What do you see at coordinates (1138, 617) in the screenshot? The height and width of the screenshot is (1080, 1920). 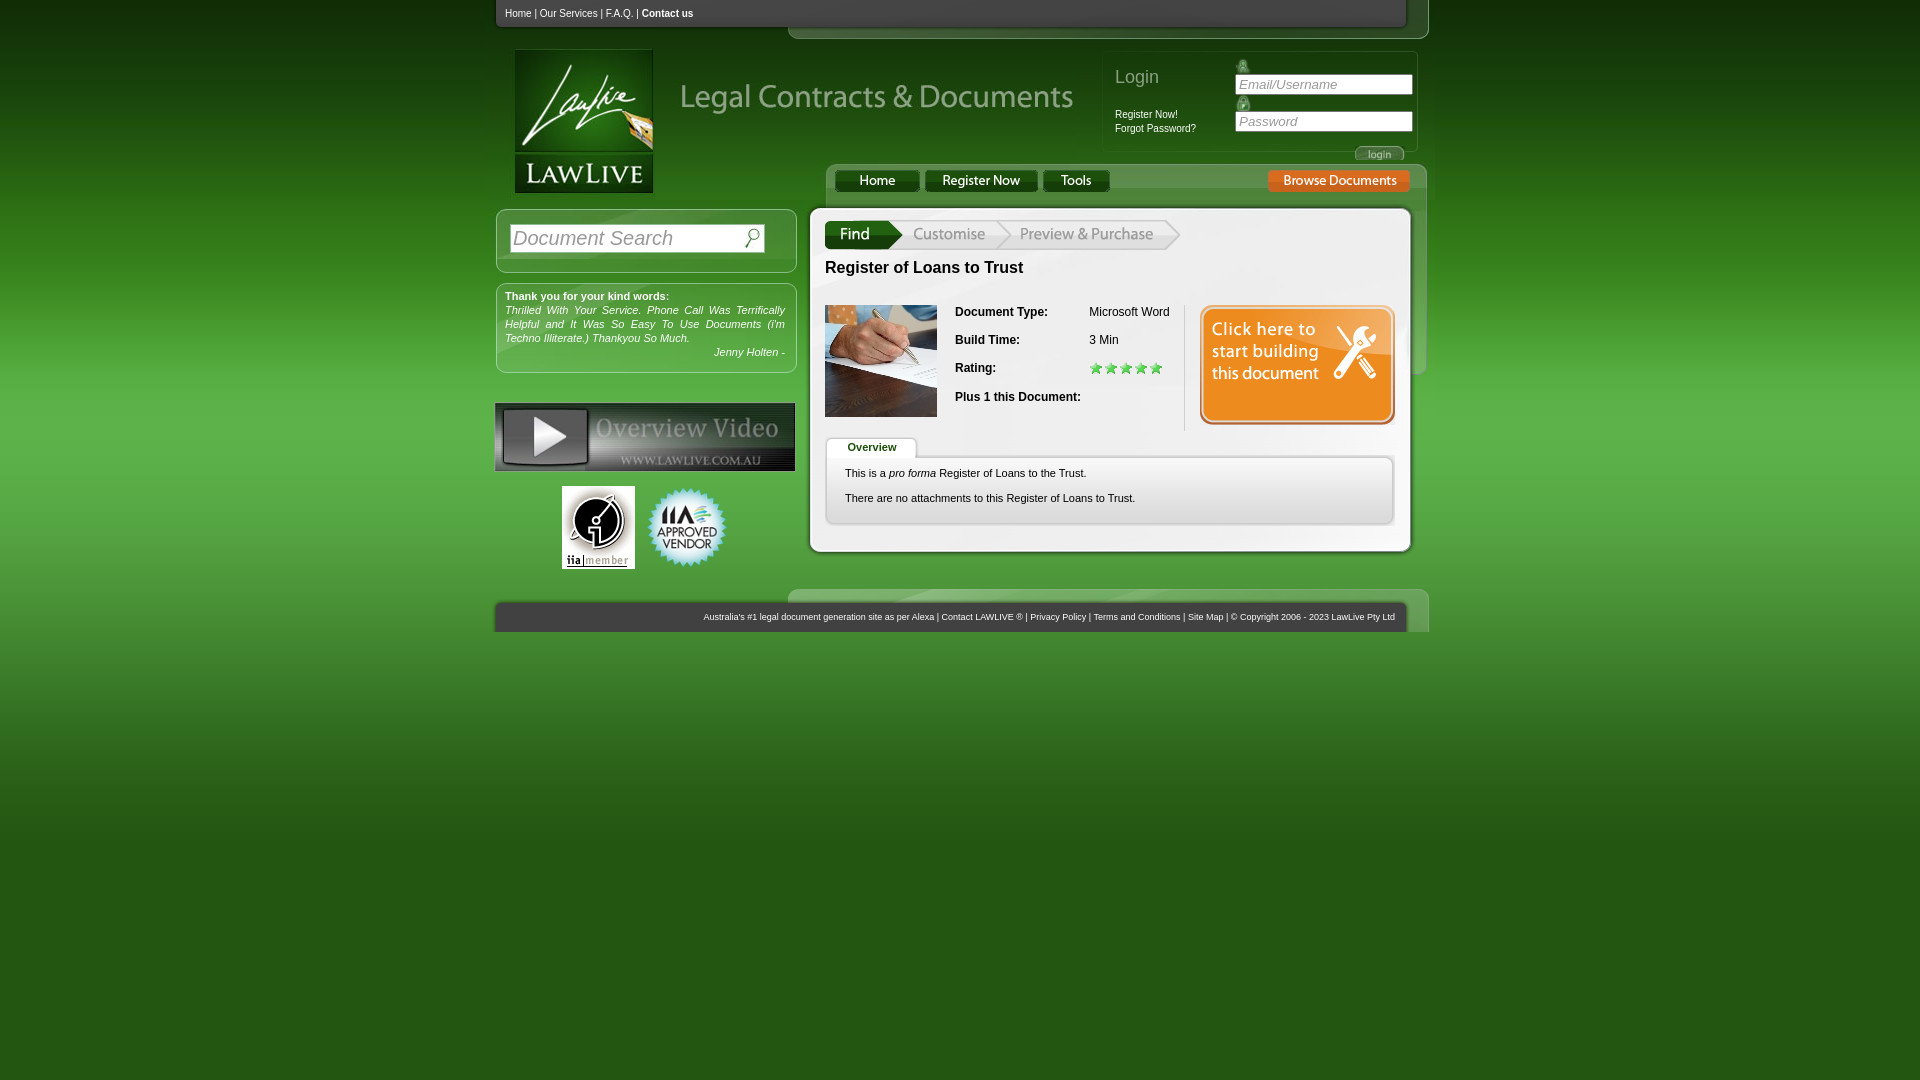 I see `Terms and Conditions` at bounding box center [1138, 617].